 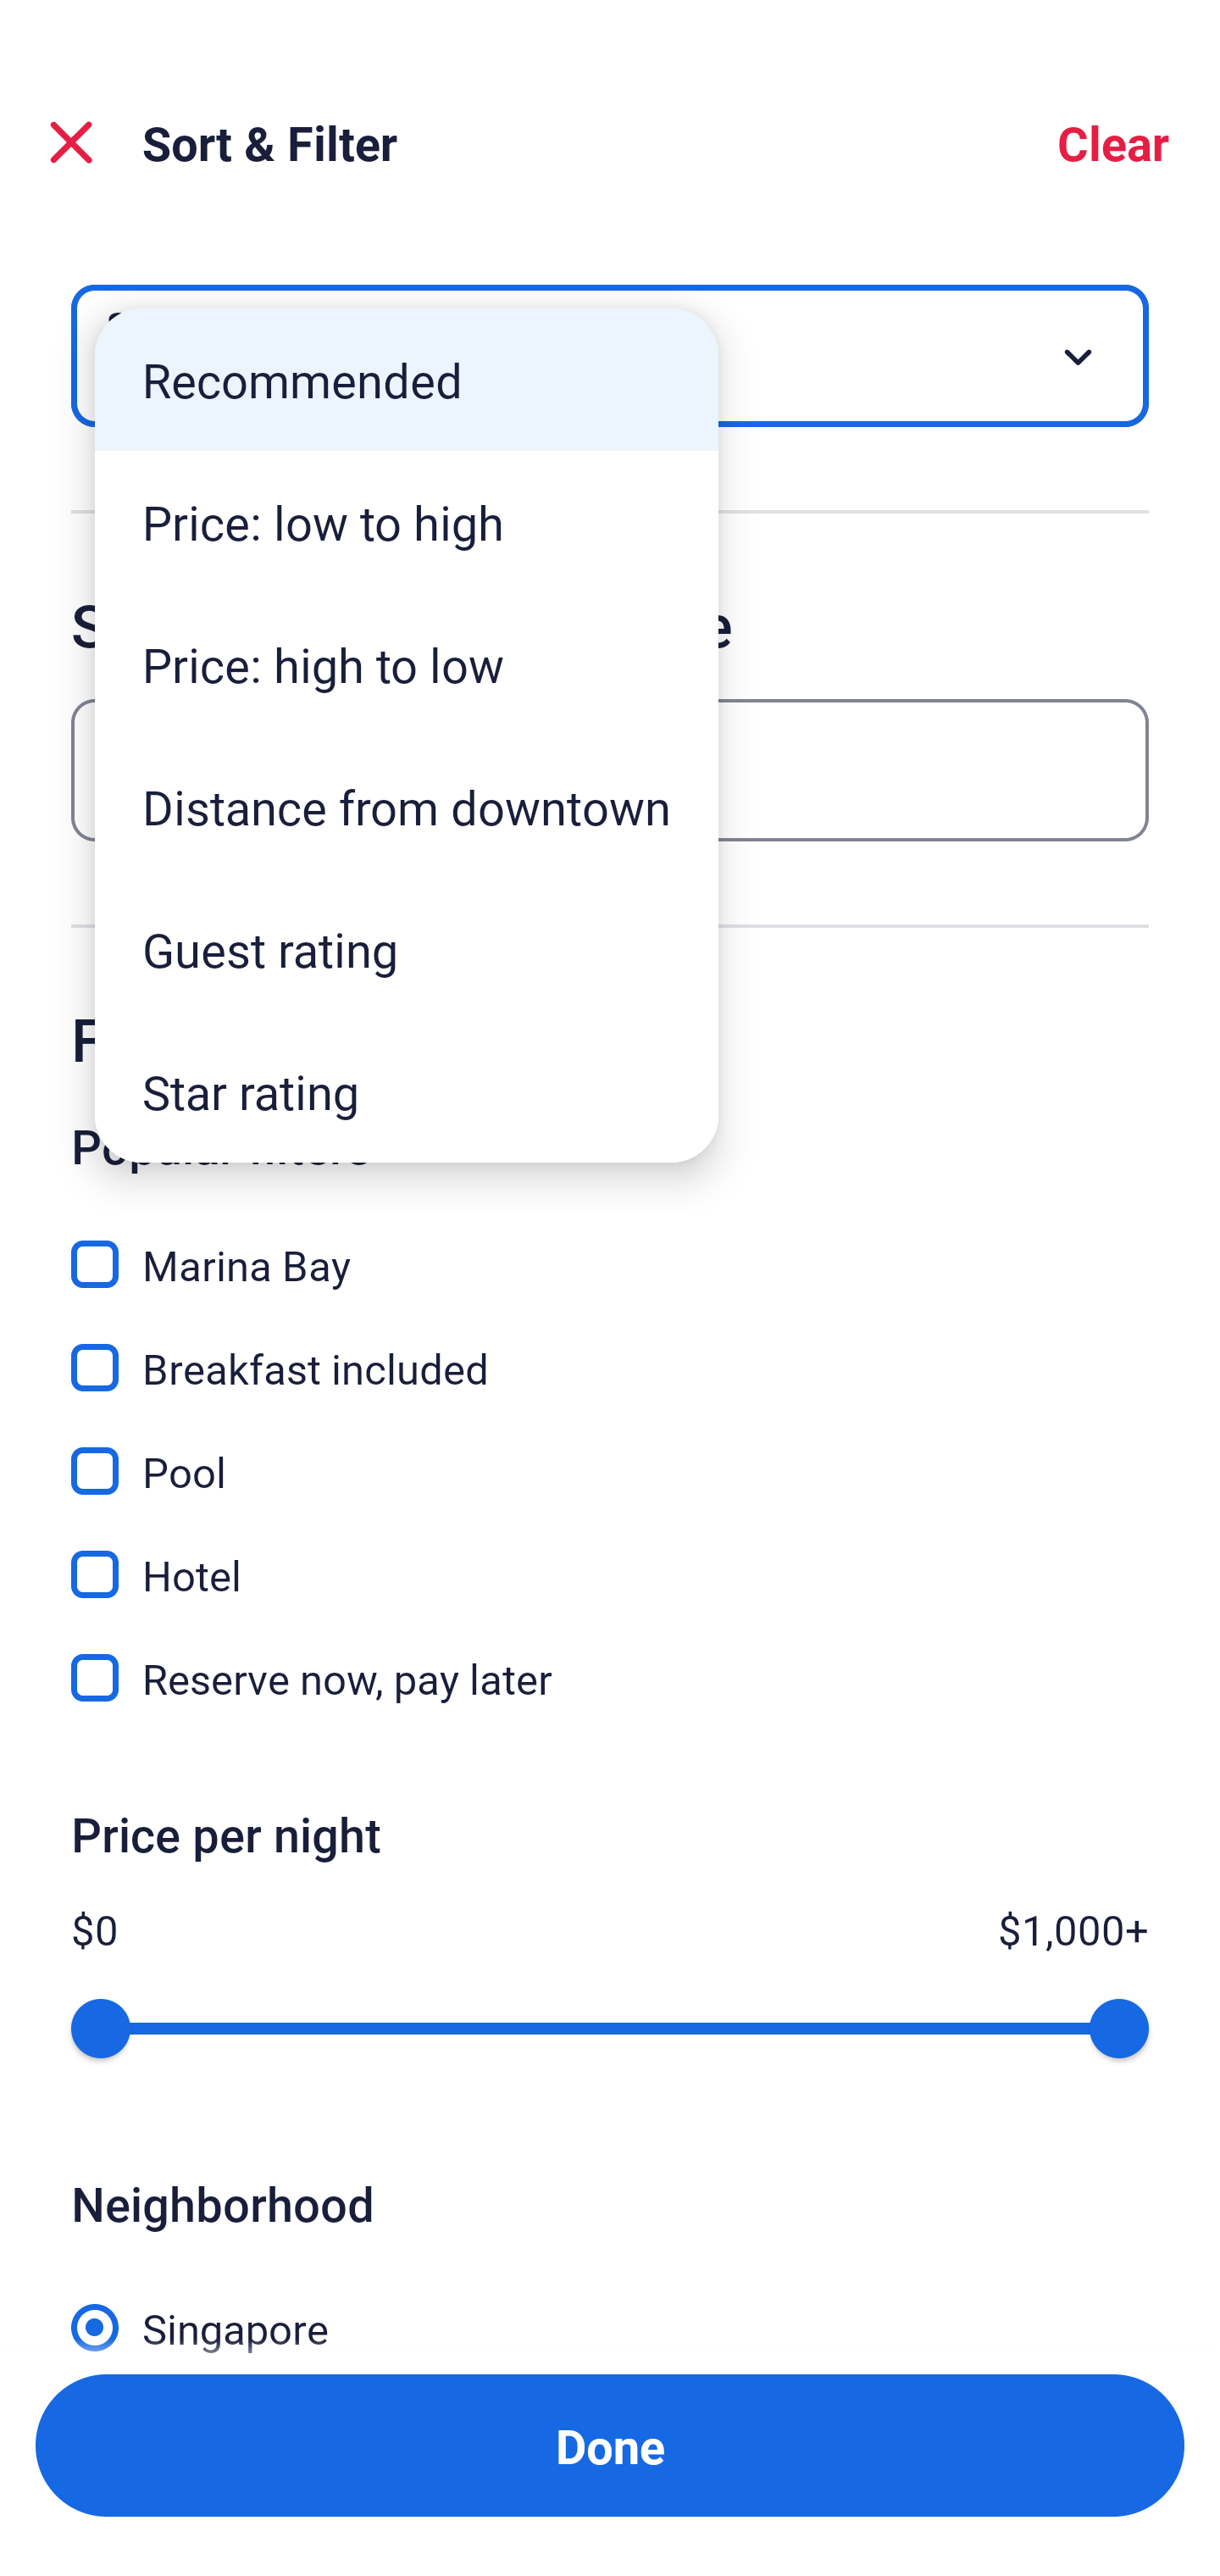 What do you see at coordinates (407, 949) in the screenshot?
I see `Guest rating` at bounding box center [407, 949].